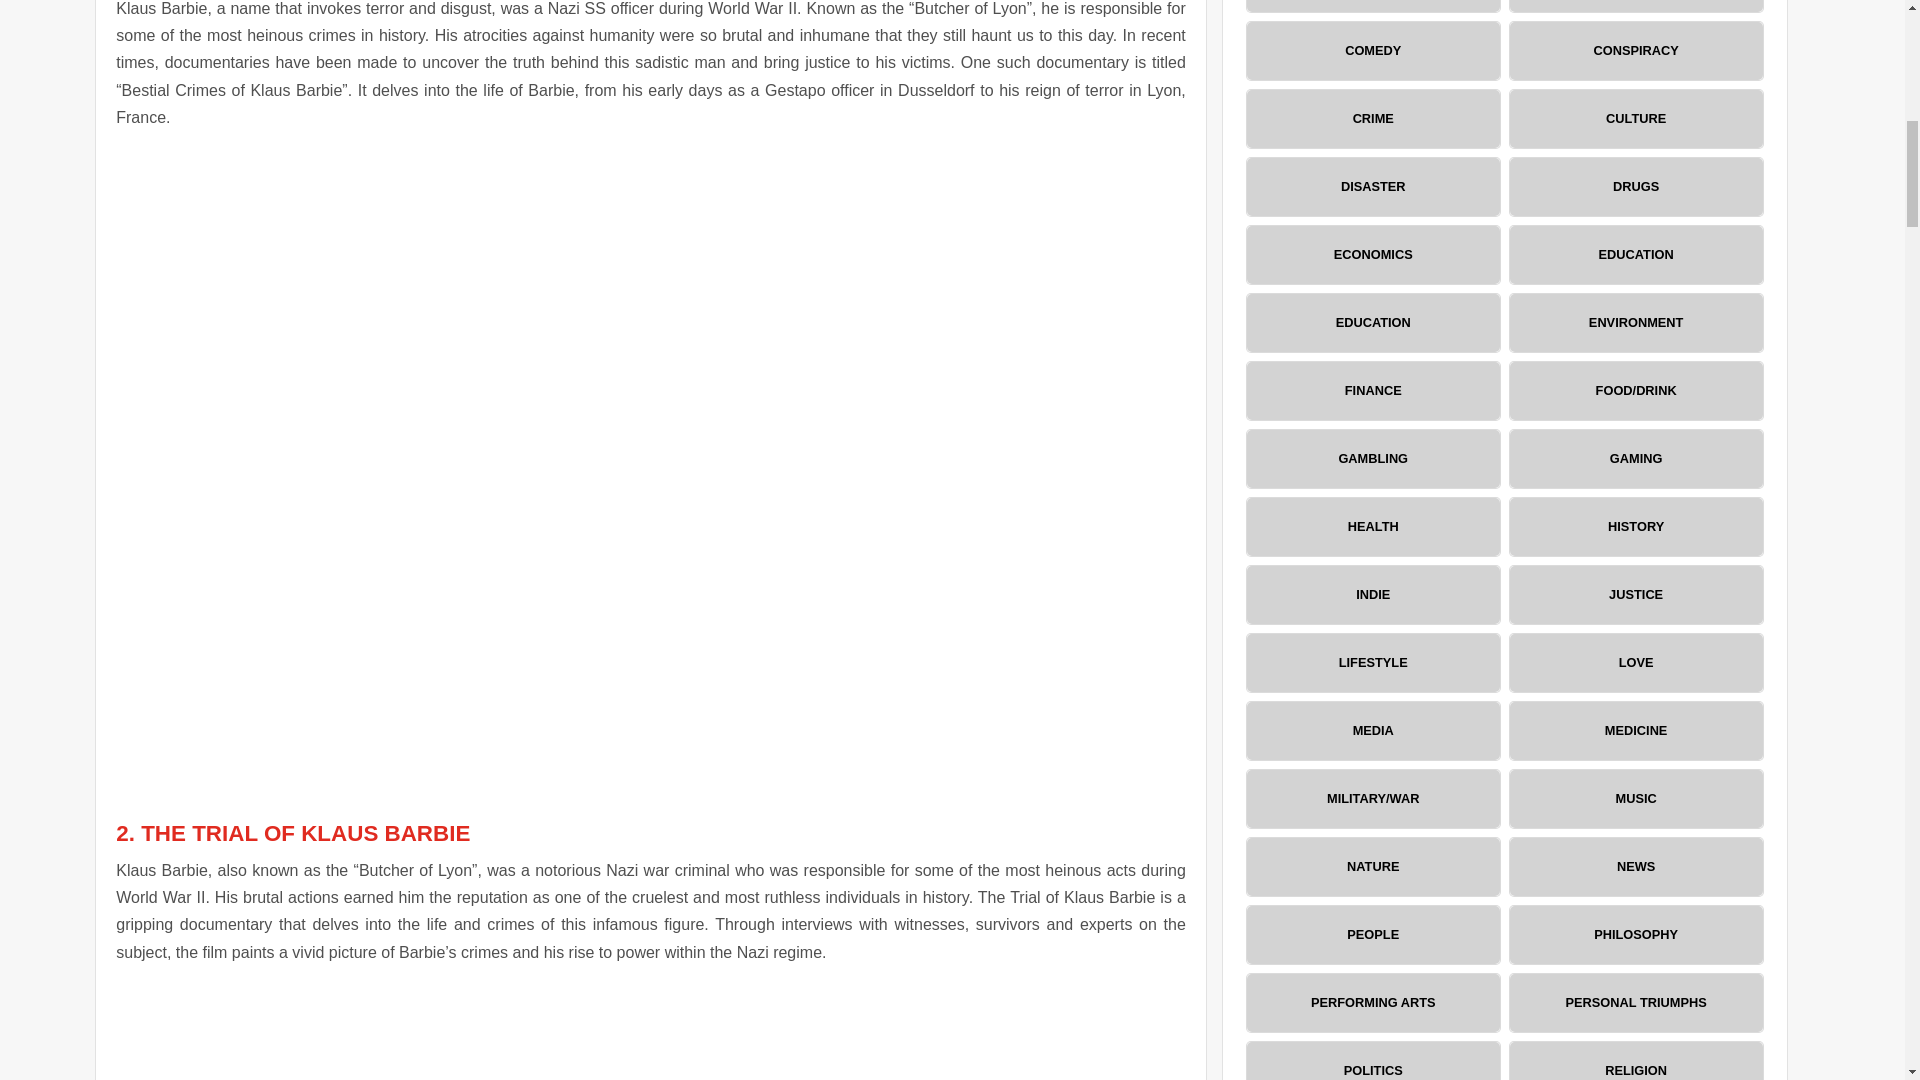  I want to click on DRUGS, so click(1636, 186).